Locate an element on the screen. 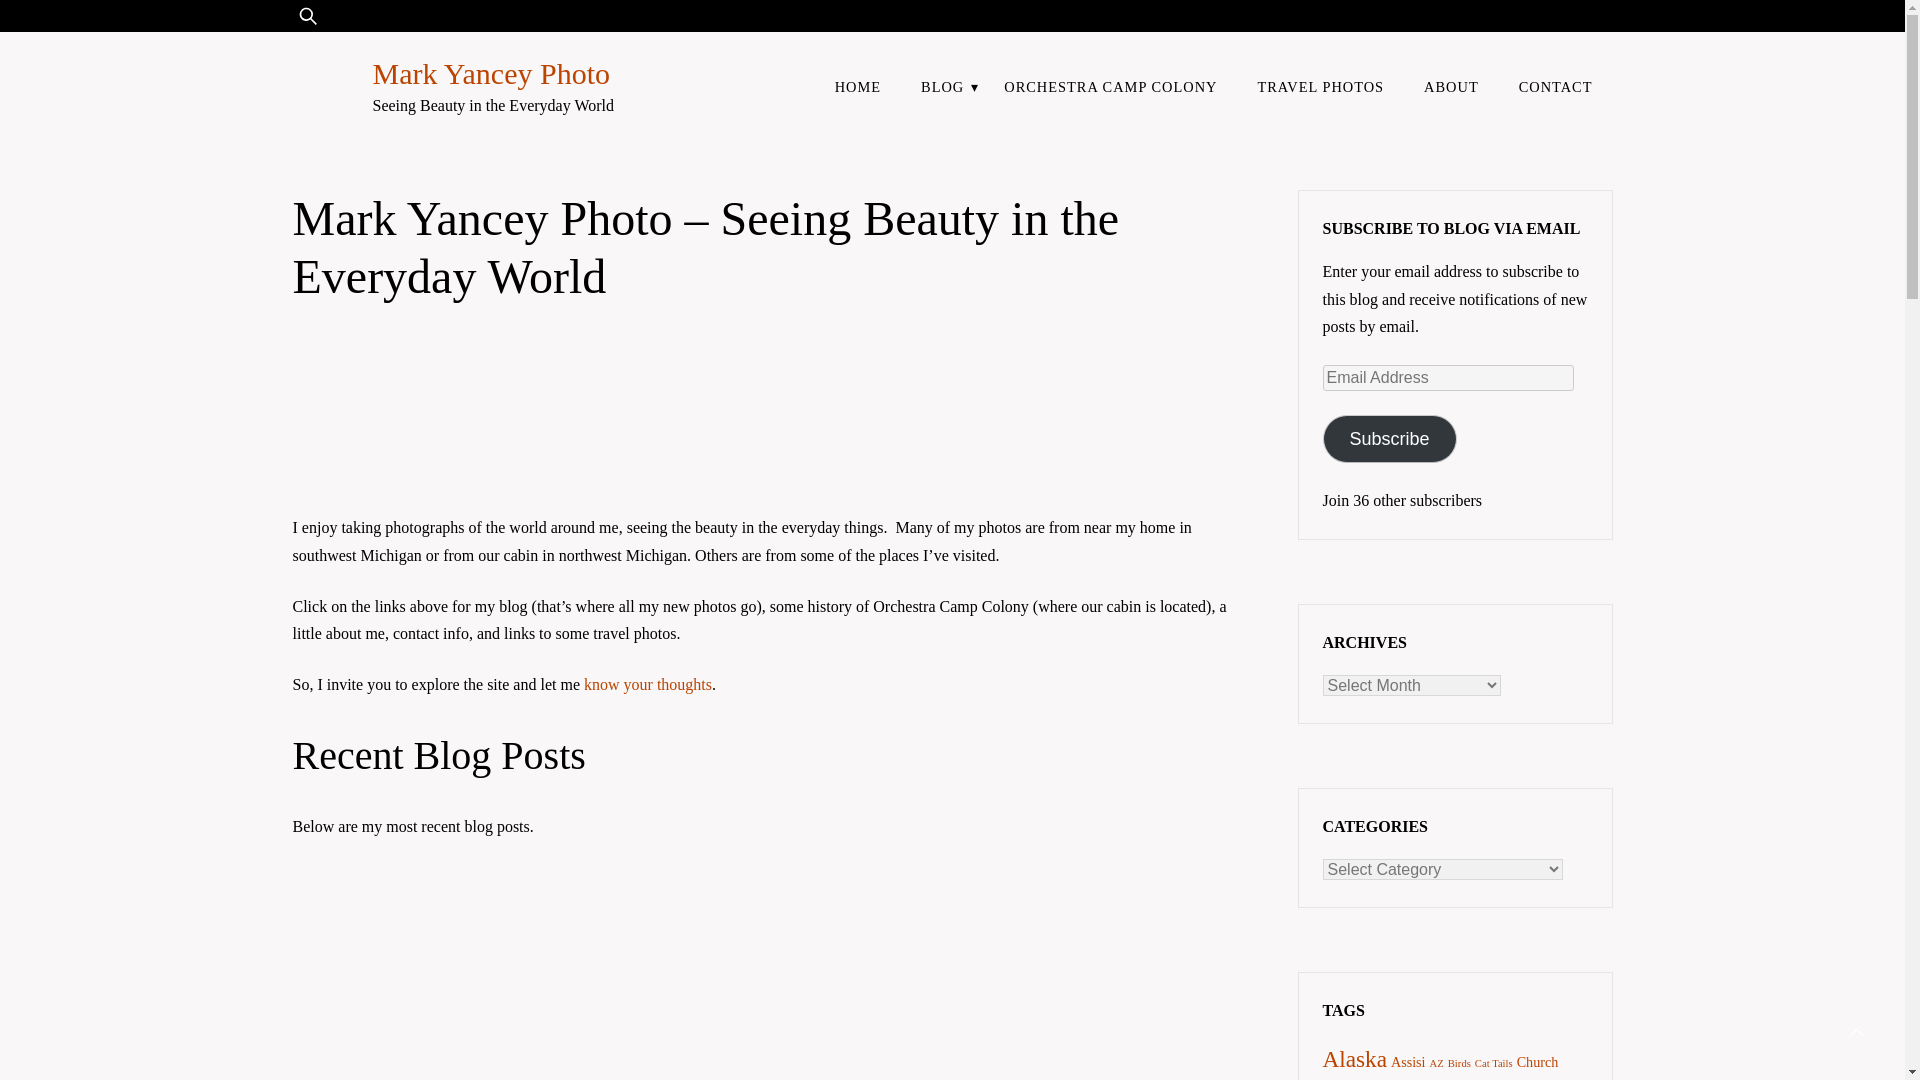 This screenshot has width=1920, height=1080. HOME is located at coordinates (857, 86).